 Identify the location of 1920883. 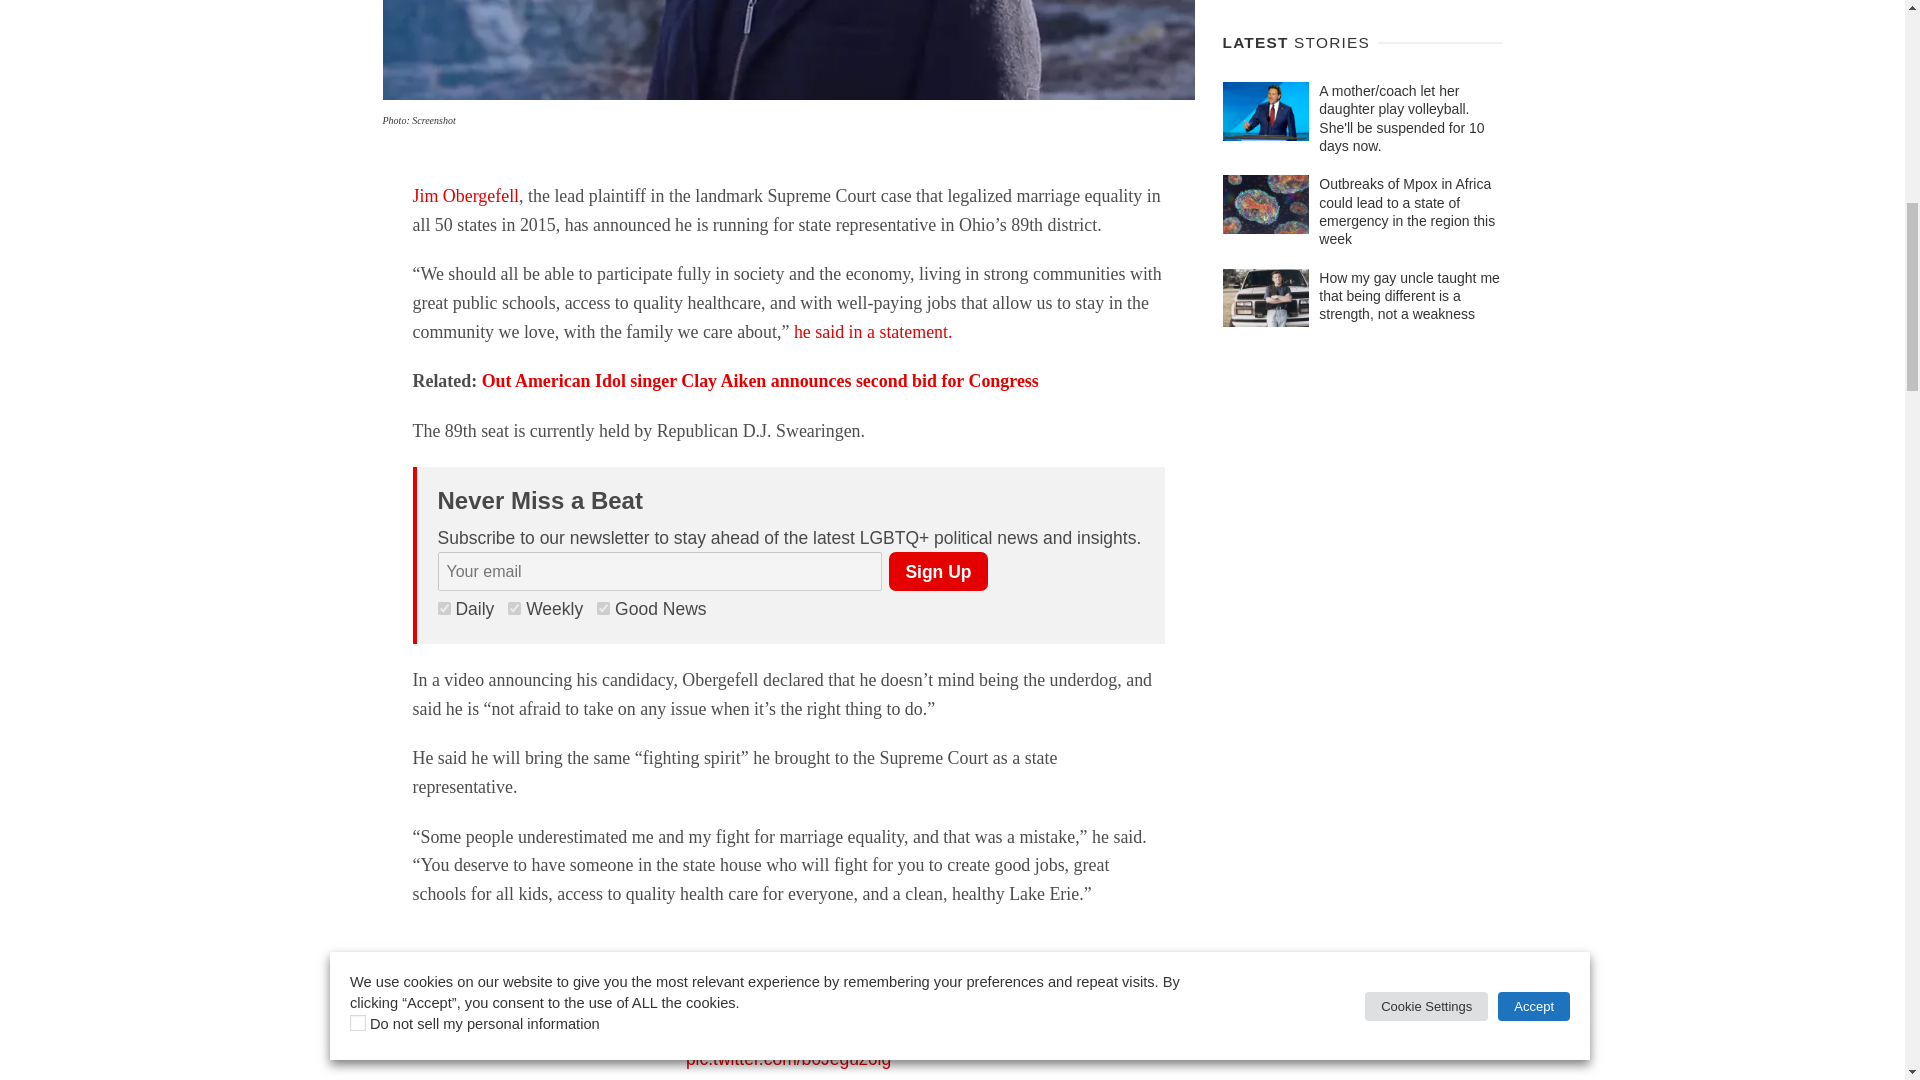
(604, 608).